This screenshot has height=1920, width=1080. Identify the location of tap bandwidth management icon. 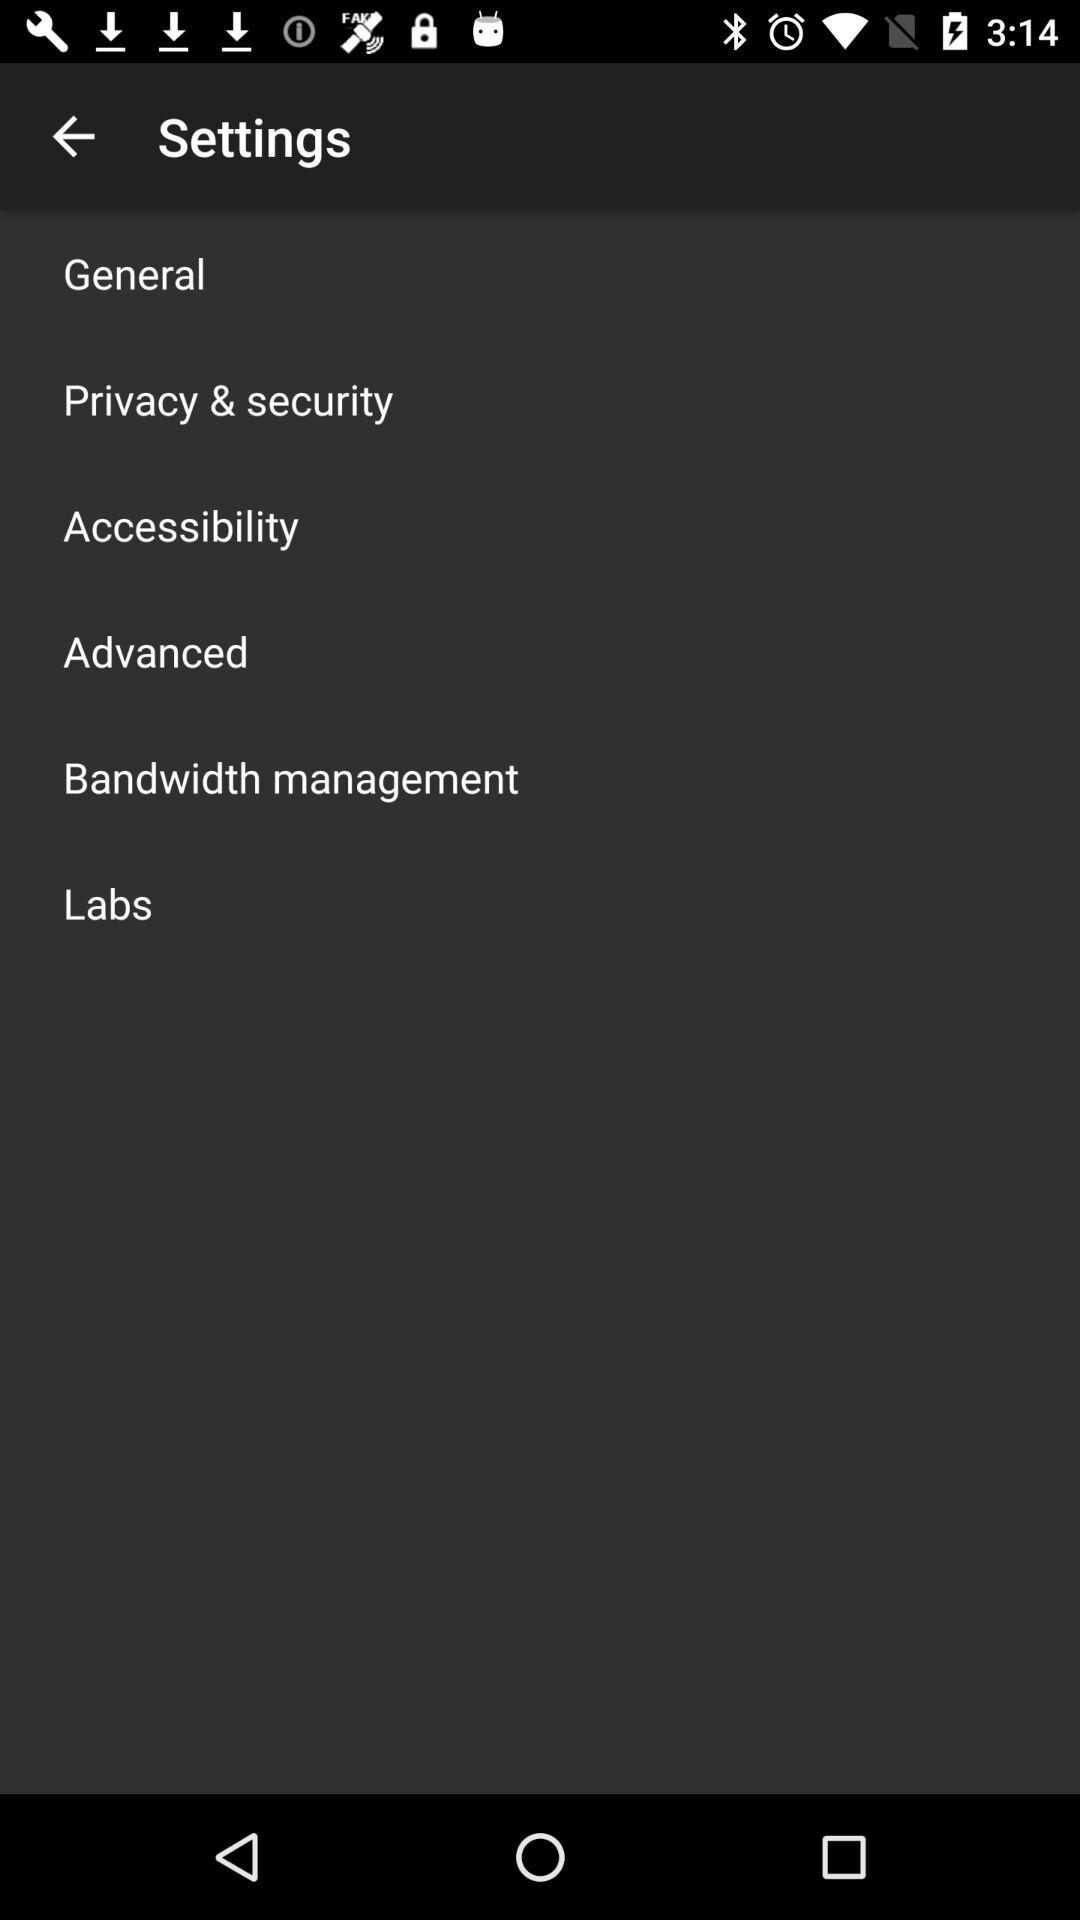
(291, 776).